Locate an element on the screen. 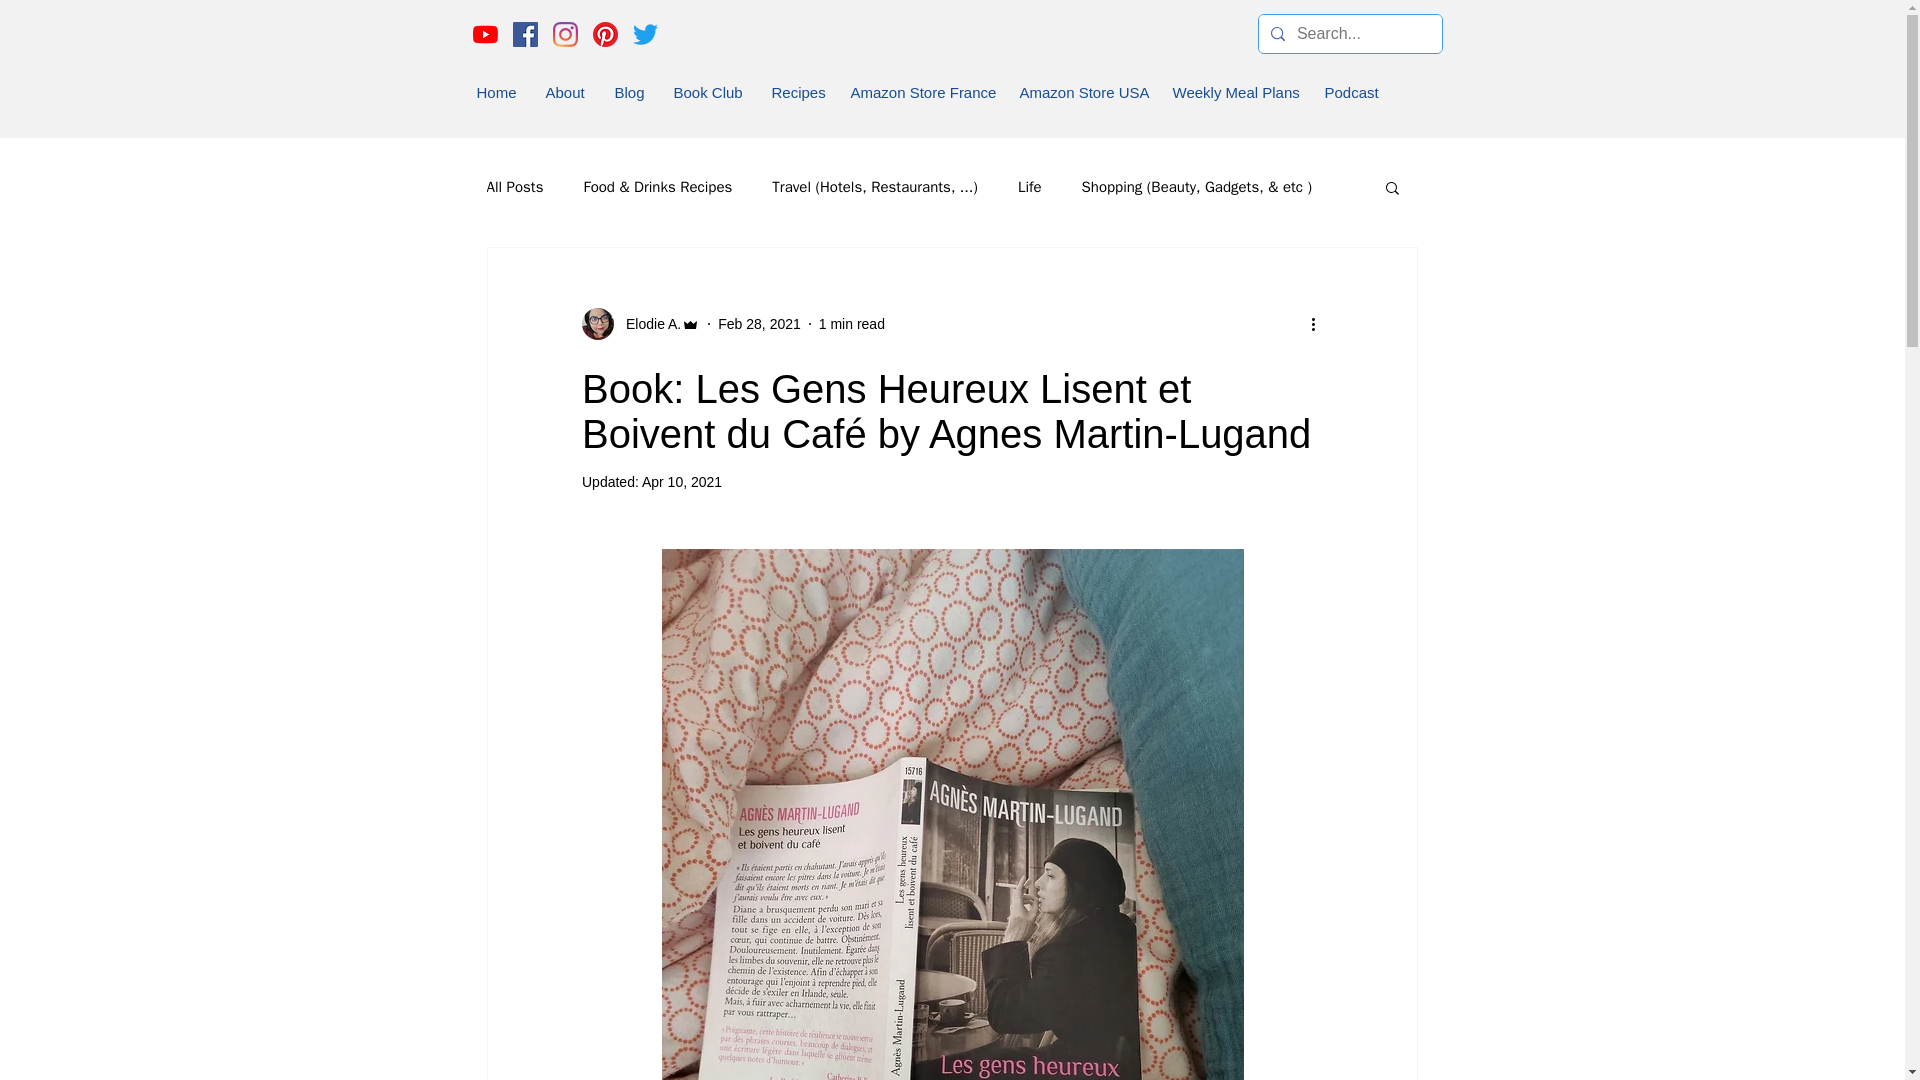 Image resolution: width=1920 pixels, height=1080 pixels. Blog is located at coordinates (628, 92).